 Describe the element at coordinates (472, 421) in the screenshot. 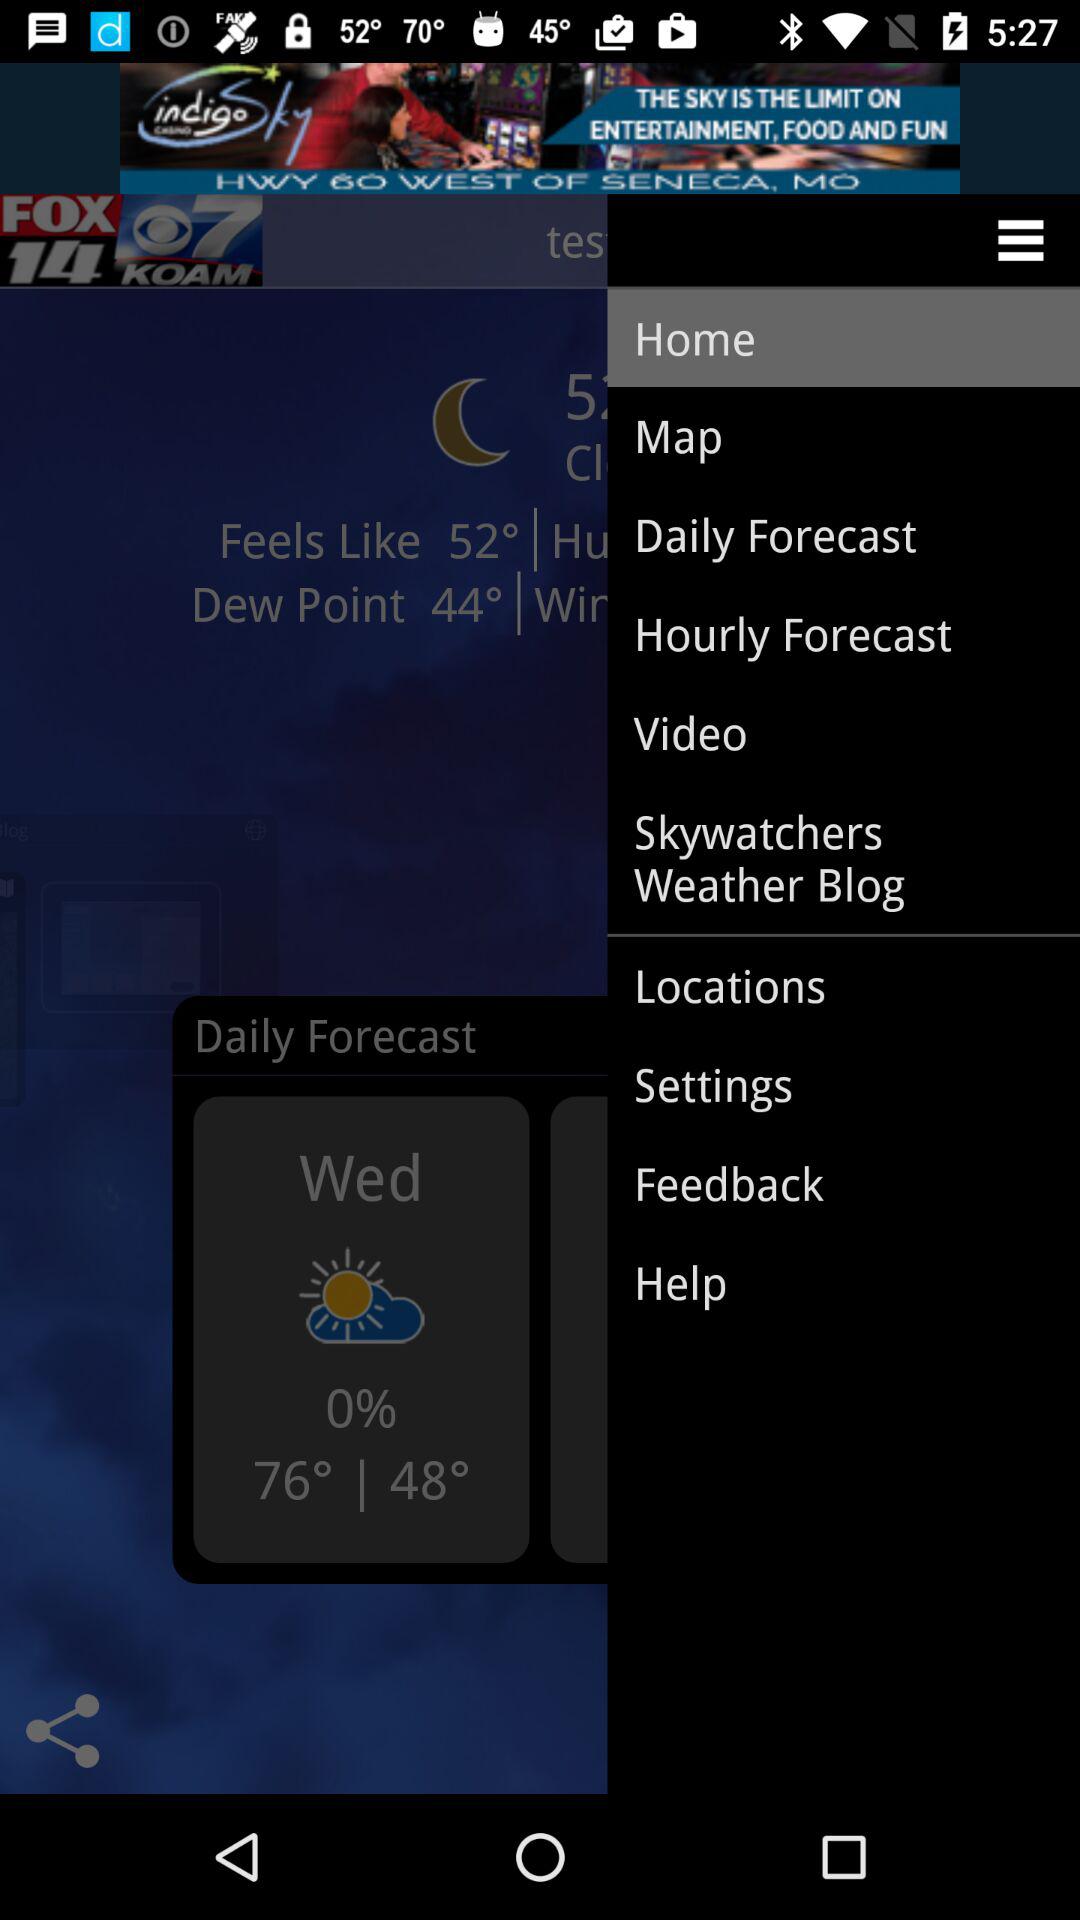

I see `select the symbol which is above 52` at that location.